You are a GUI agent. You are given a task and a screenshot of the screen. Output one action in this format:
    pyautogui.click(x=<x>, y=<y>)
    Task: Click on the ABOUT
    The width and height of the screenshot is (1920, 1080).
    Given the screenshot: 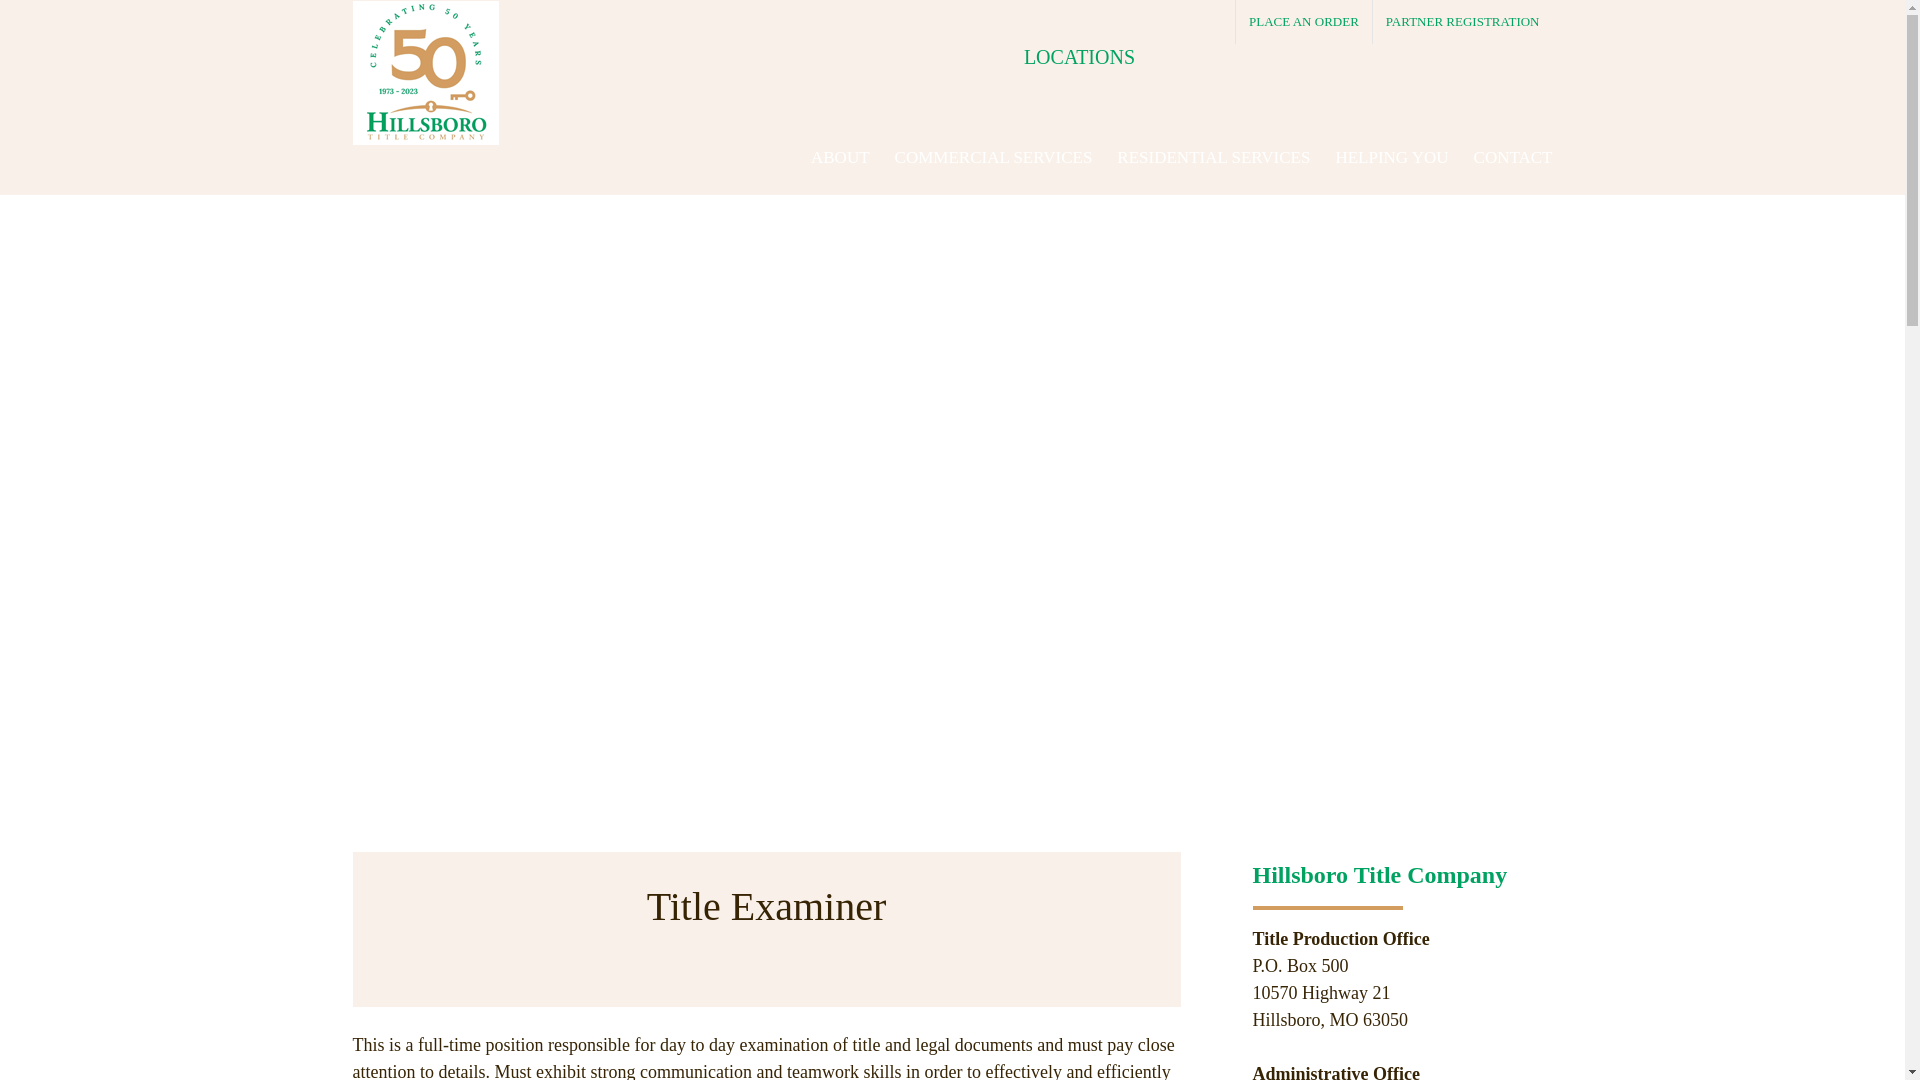 What is the action you would take?
    pyautogui.click(x=840, y=158)
    